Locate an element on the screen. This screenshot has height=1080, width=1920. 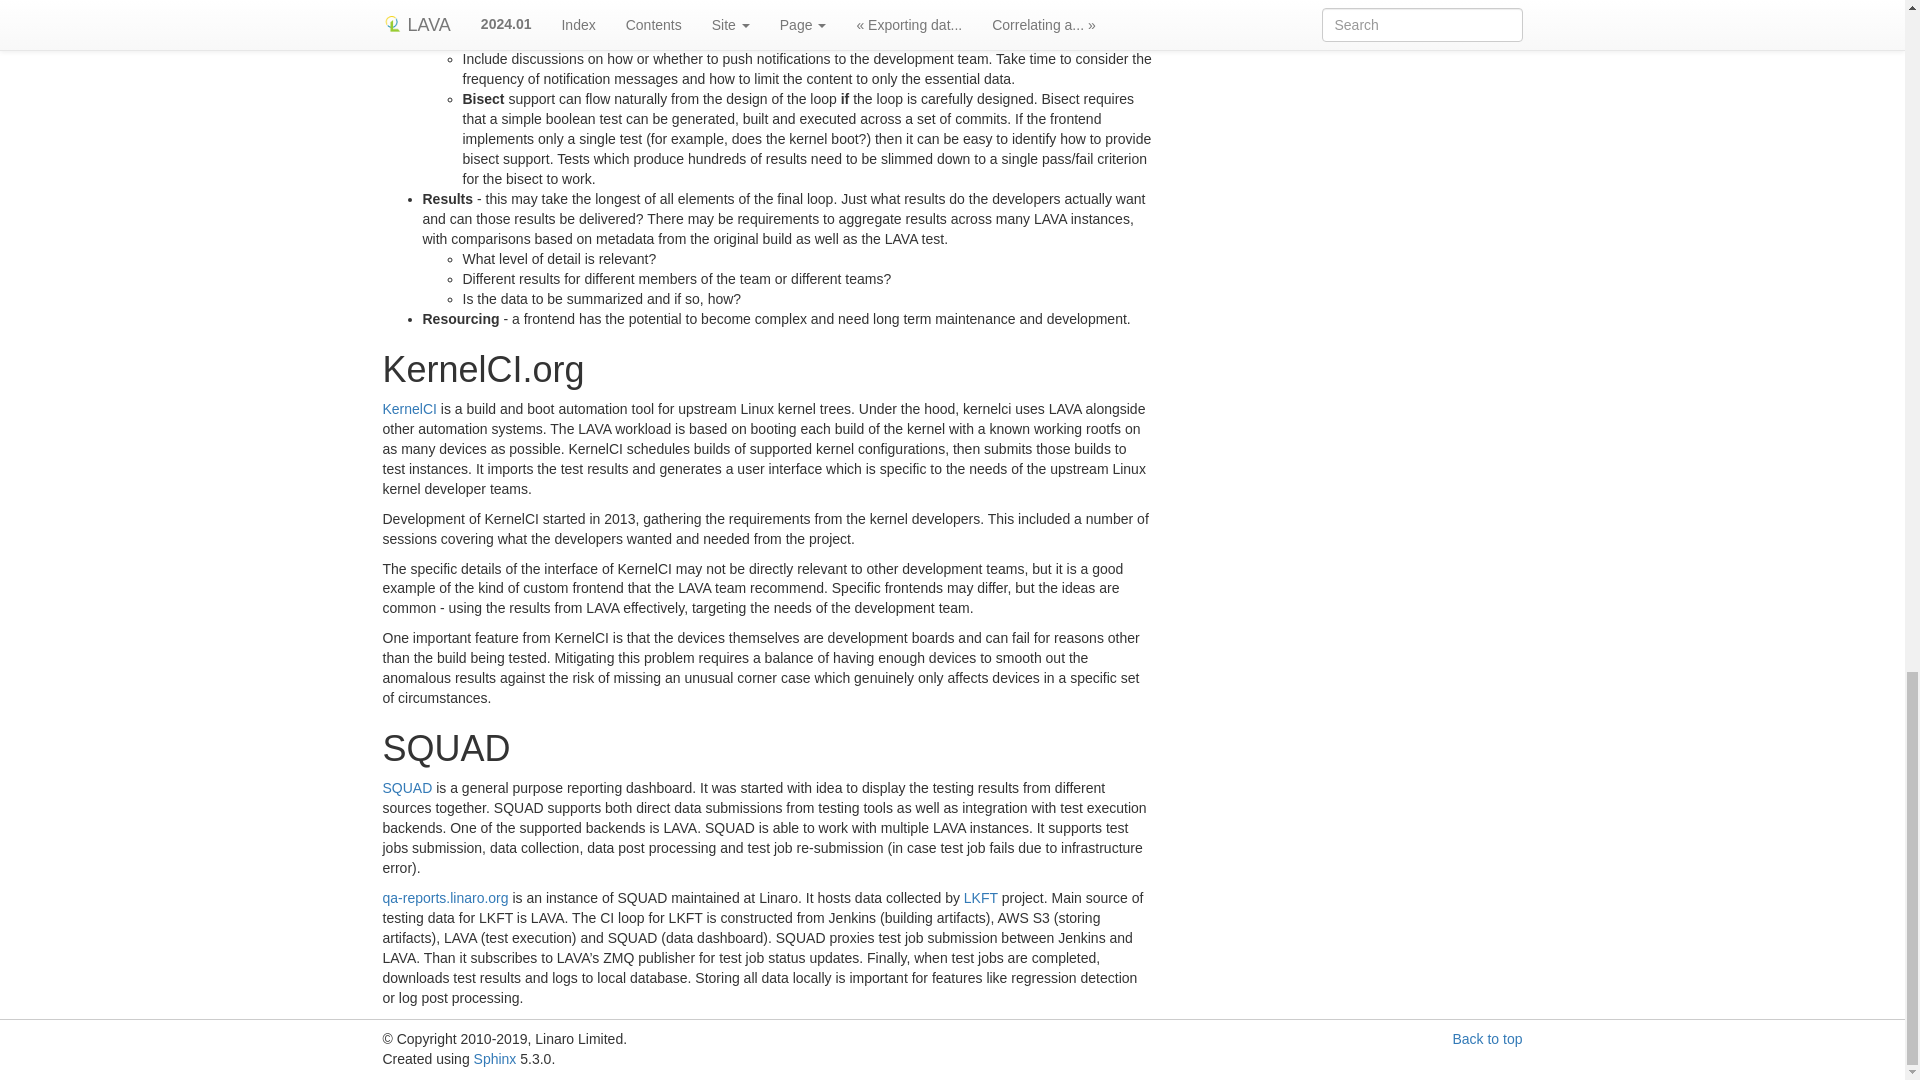
Back to top is located at coordinates (1486, 1038).